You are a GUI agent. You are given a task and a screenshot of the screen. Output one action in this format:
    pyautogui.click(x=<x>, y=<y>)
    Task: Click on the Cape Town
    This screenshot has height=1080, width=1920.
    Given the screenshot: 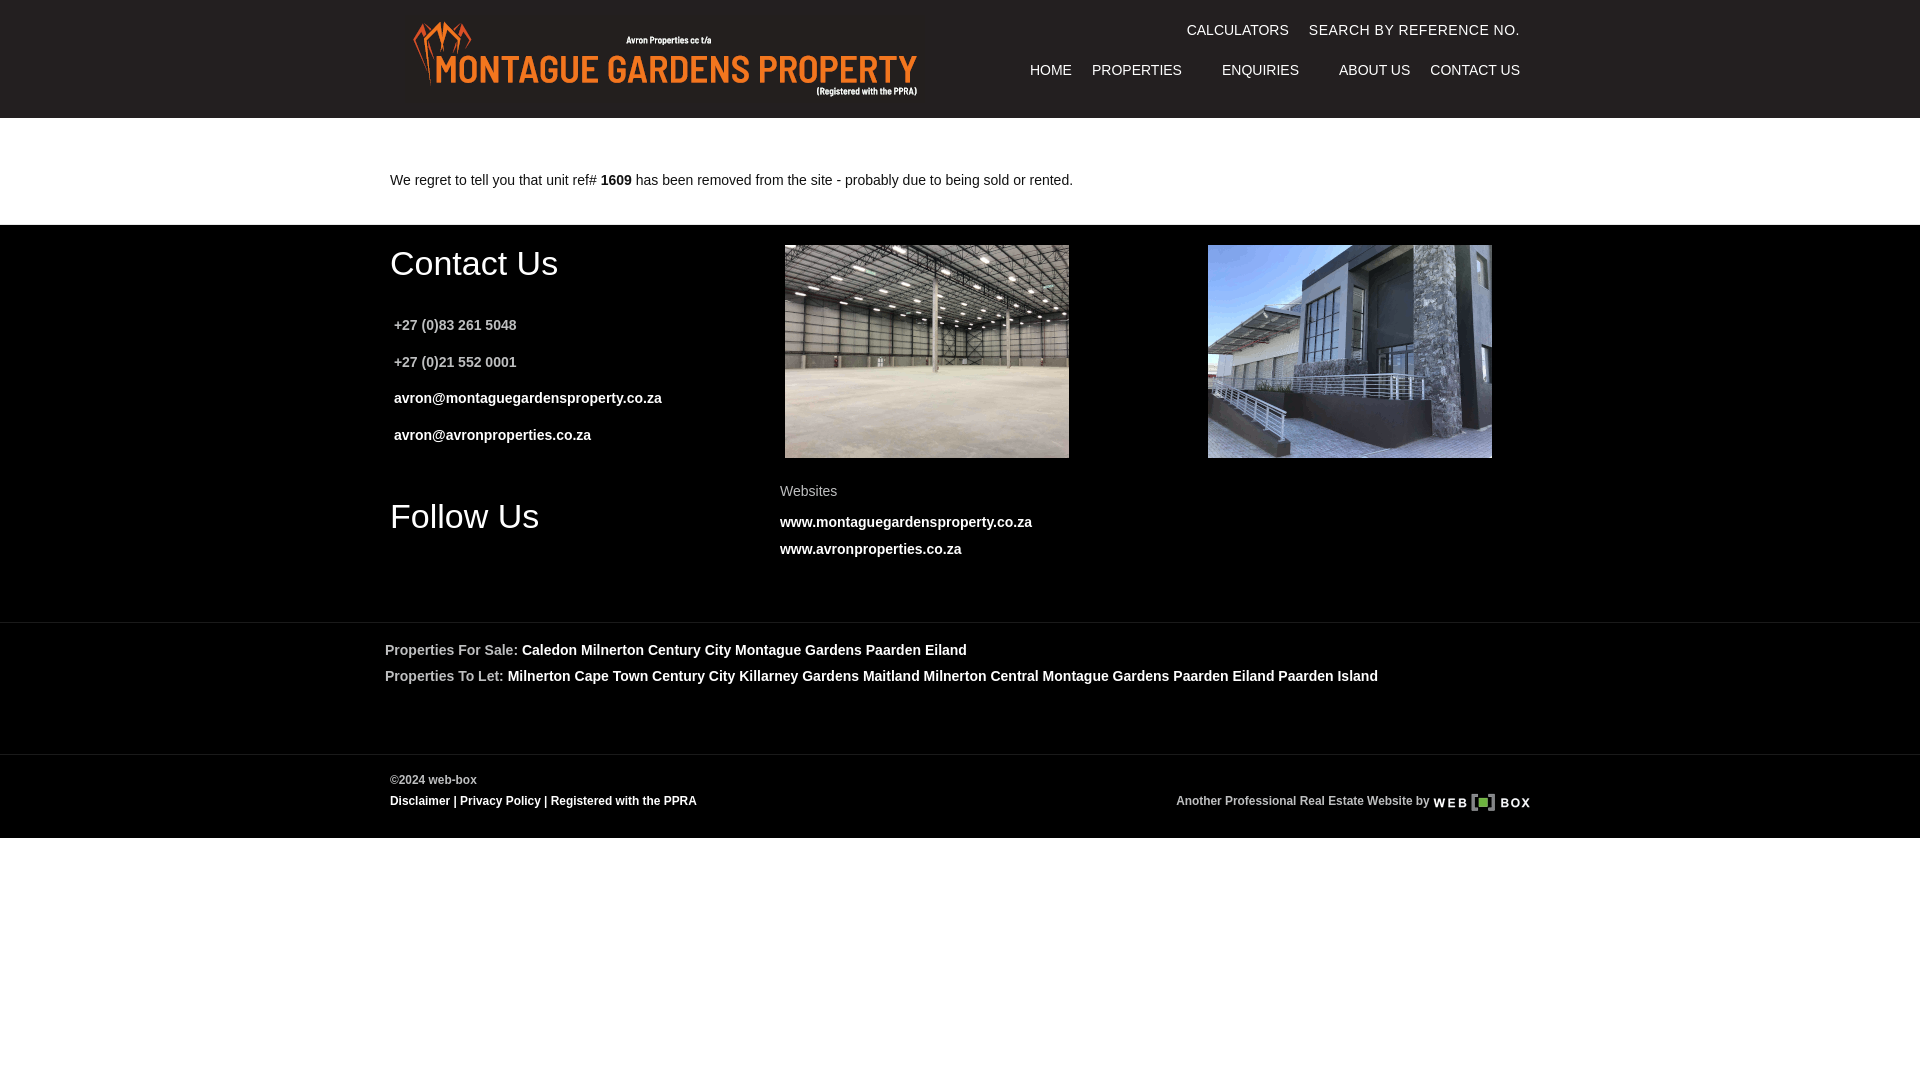 What is the action you would take?
    pyautogui.click(x=611, y=676)
    